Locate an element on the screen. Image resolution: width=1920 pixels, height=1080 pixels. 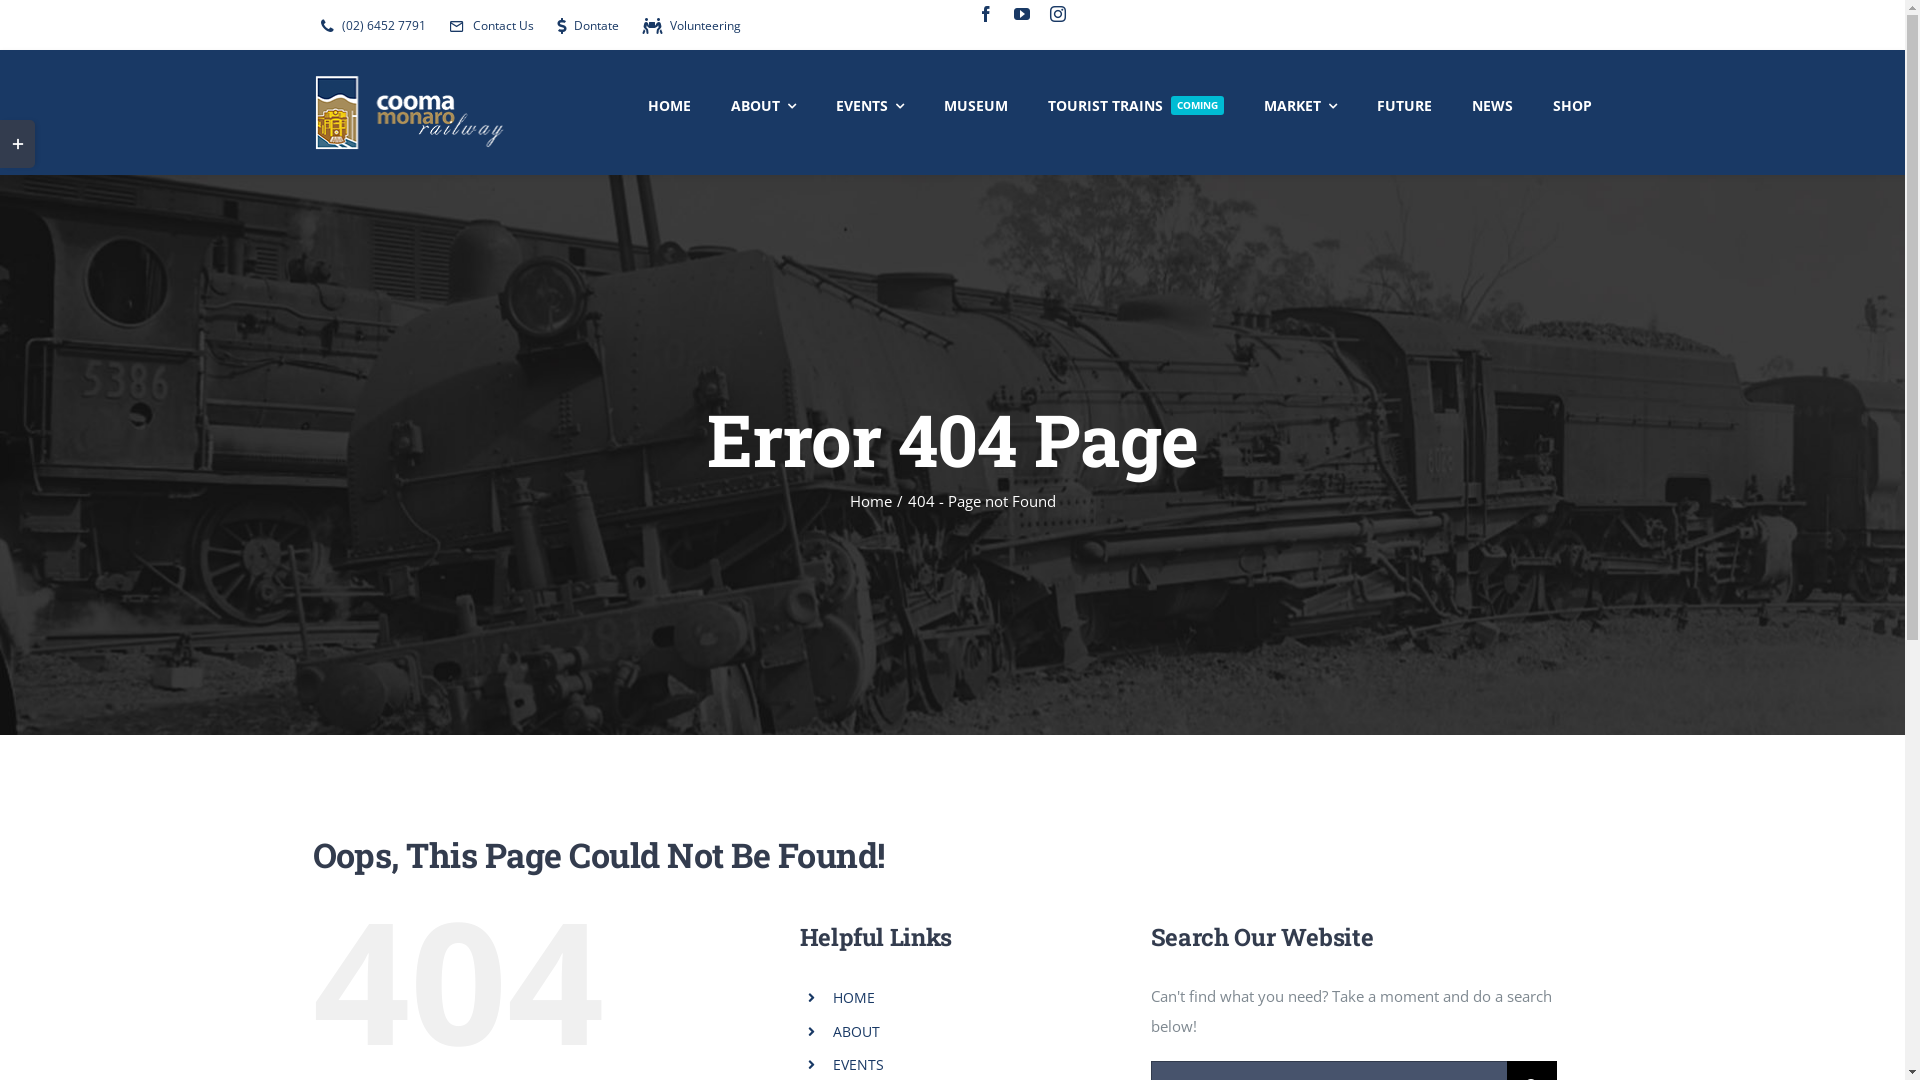
Volunteering is located at coordinates (688, 26).